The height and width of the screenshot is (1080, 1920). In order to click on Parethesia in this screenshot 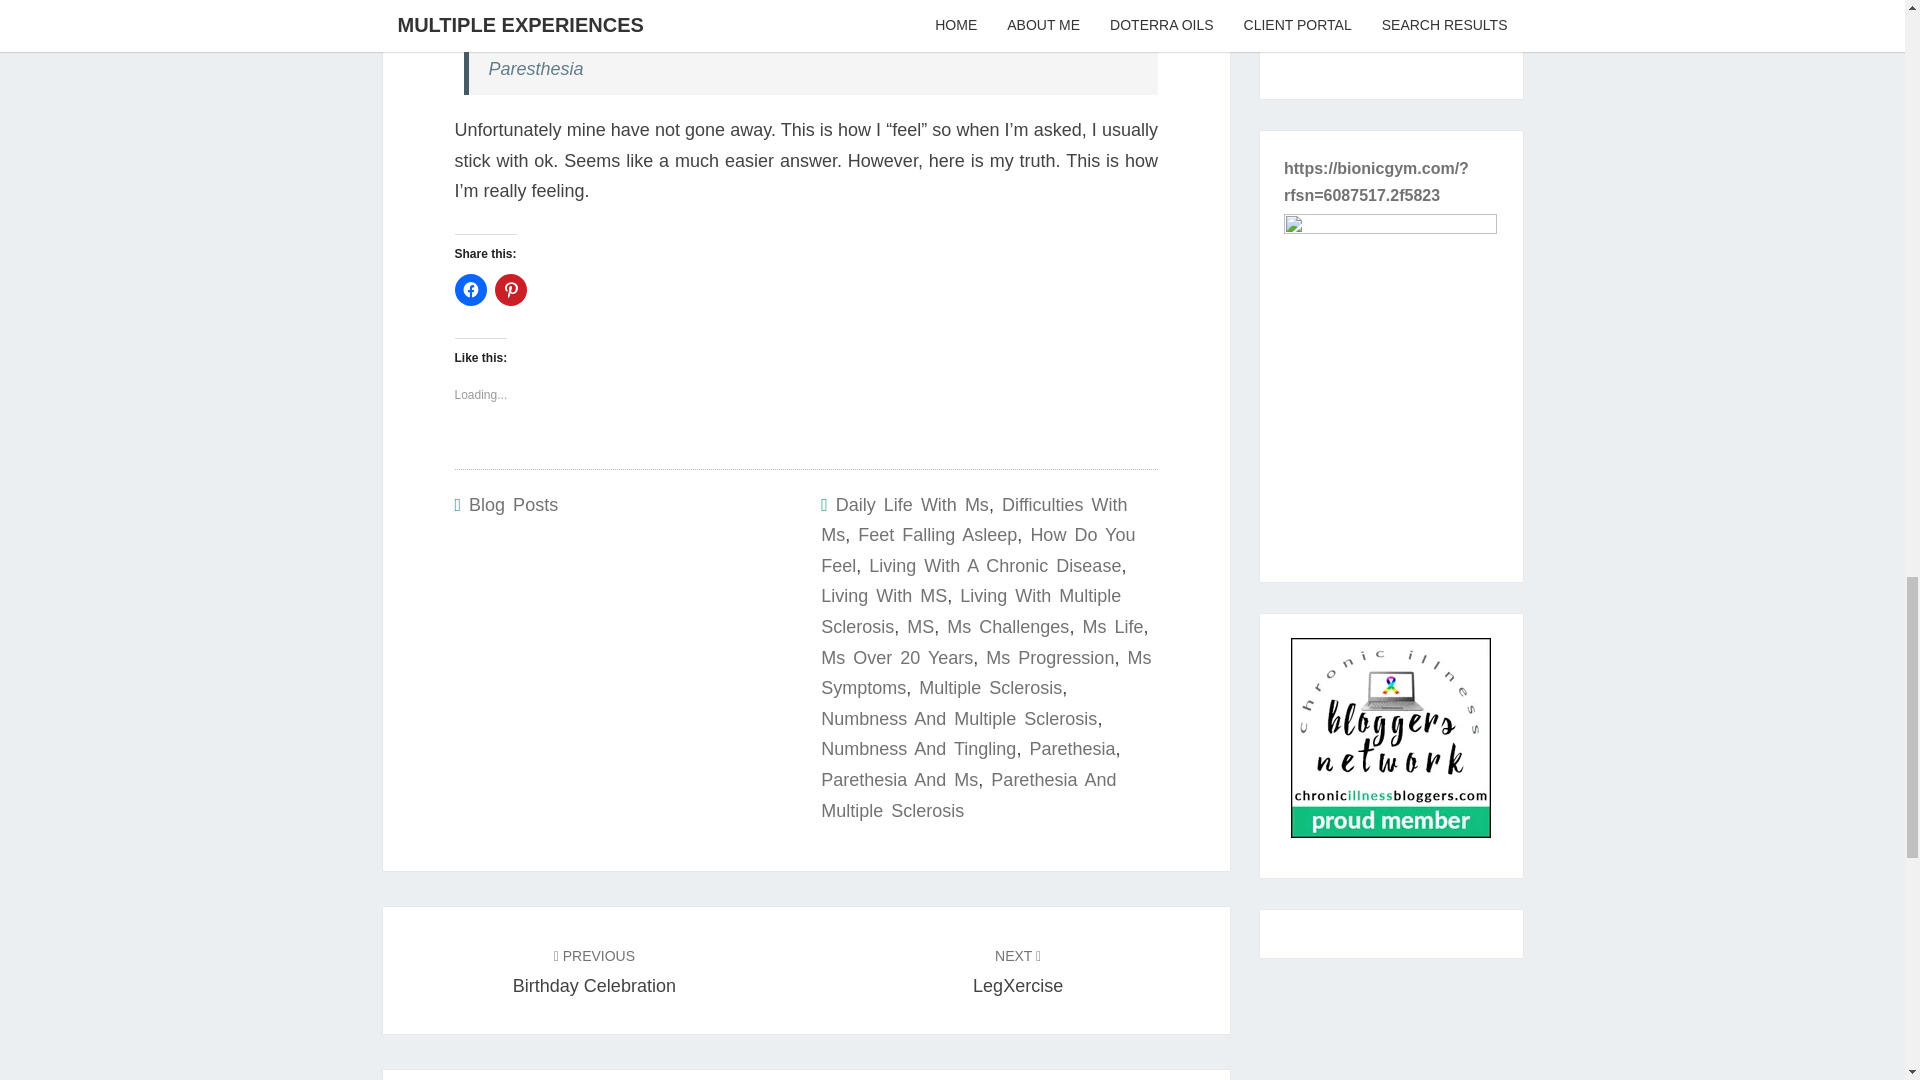, I will do `click(1072, 748)`.